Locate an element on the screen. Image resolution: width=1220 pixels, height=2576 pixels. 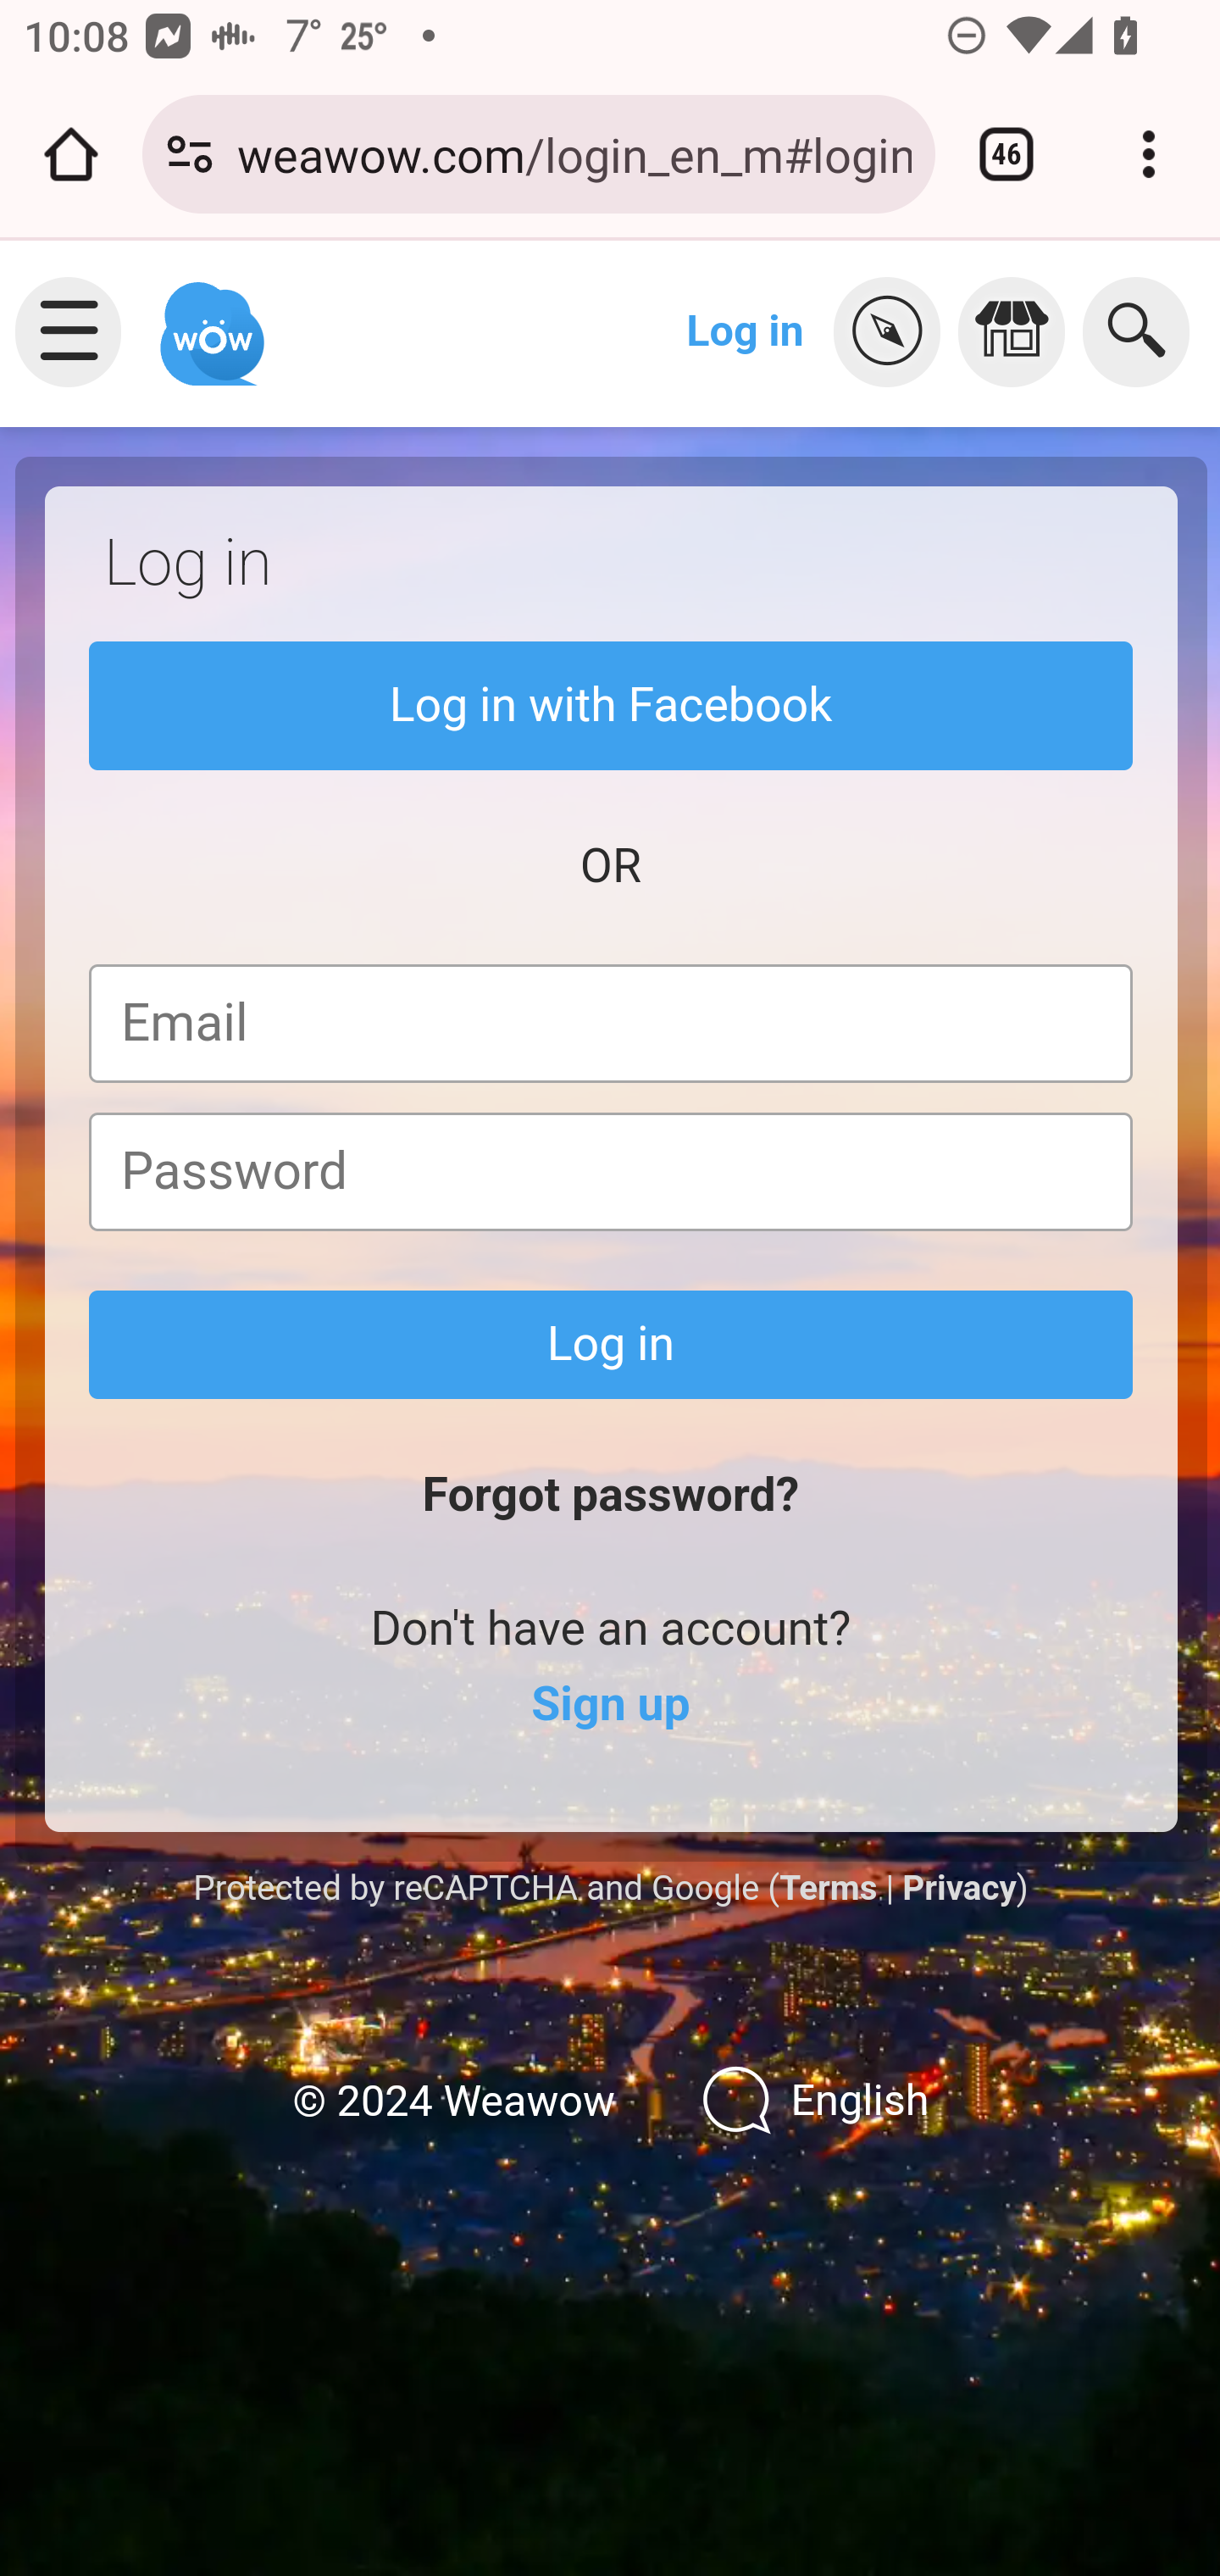
Log in is located at coordinates (746, 330).